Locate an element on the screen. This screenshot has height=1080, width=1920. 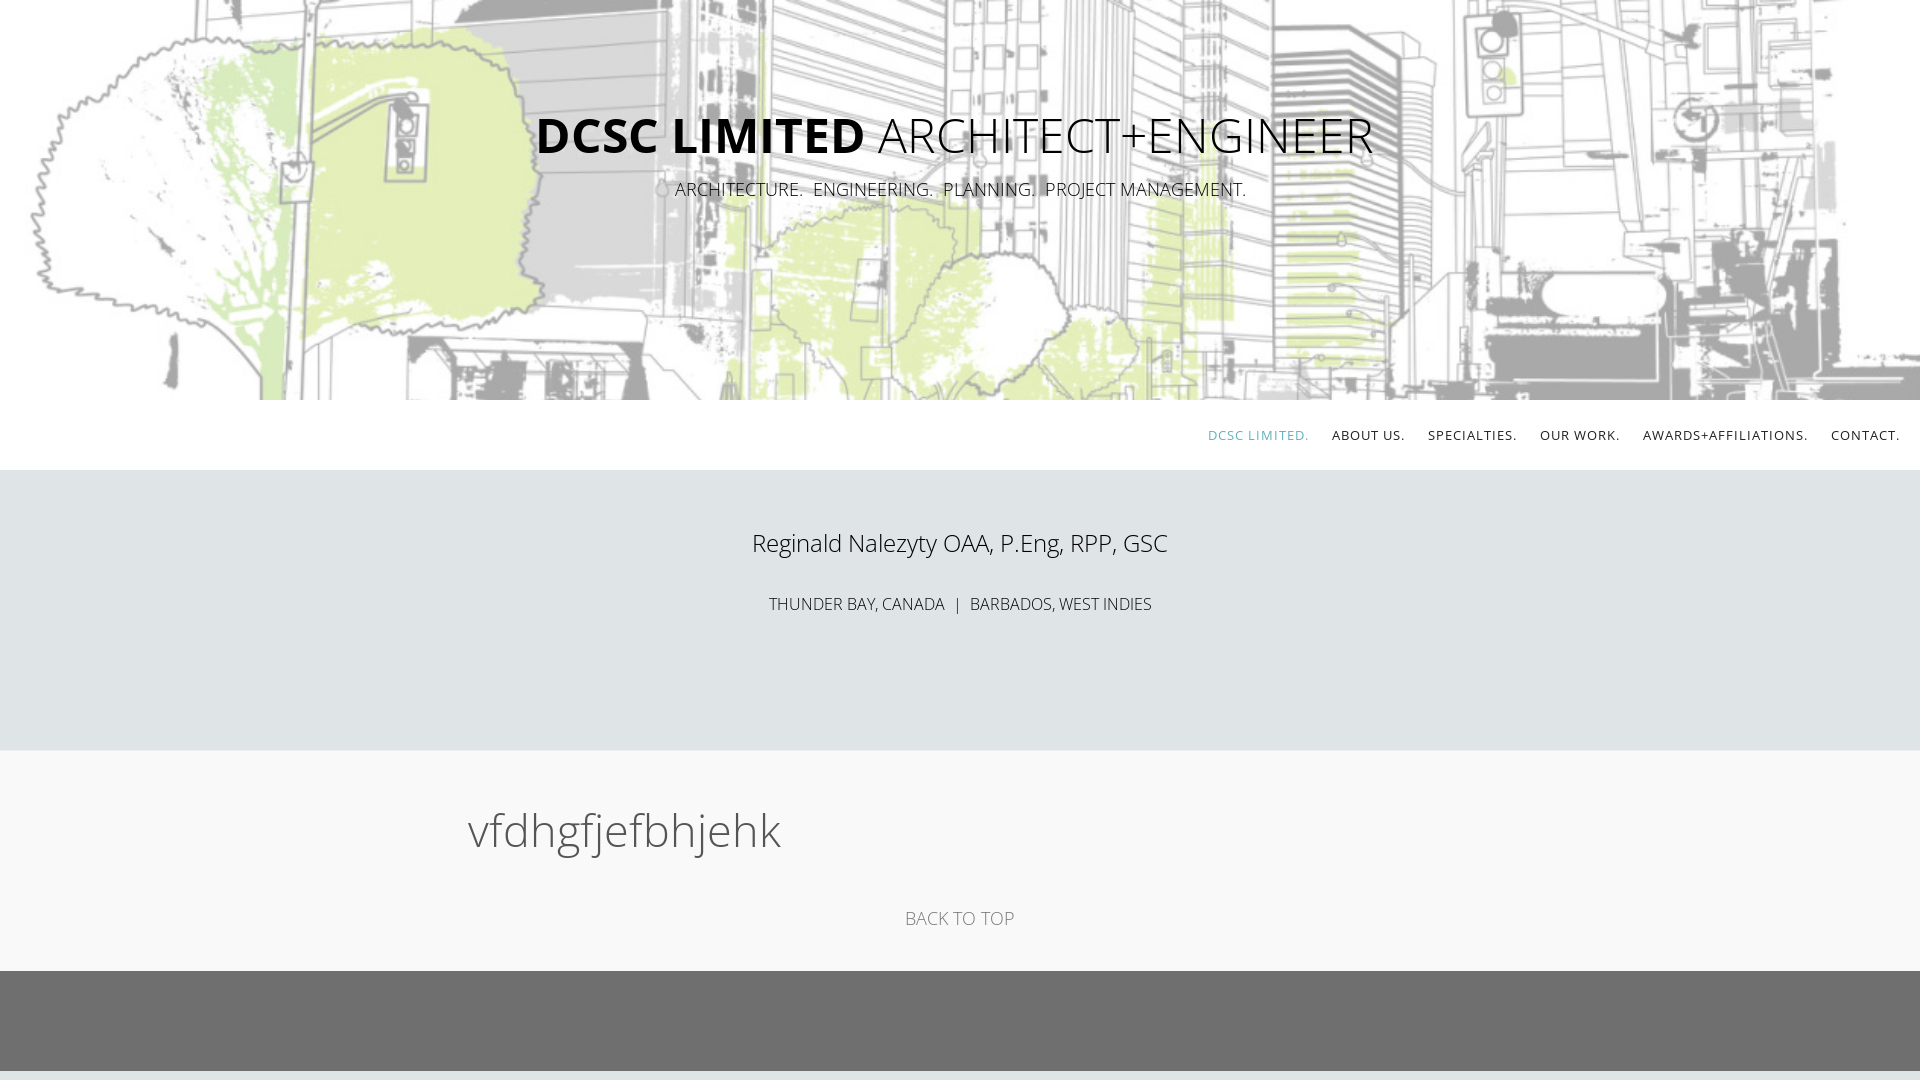
ABOUT US. is located at coordinates (1368, 435).